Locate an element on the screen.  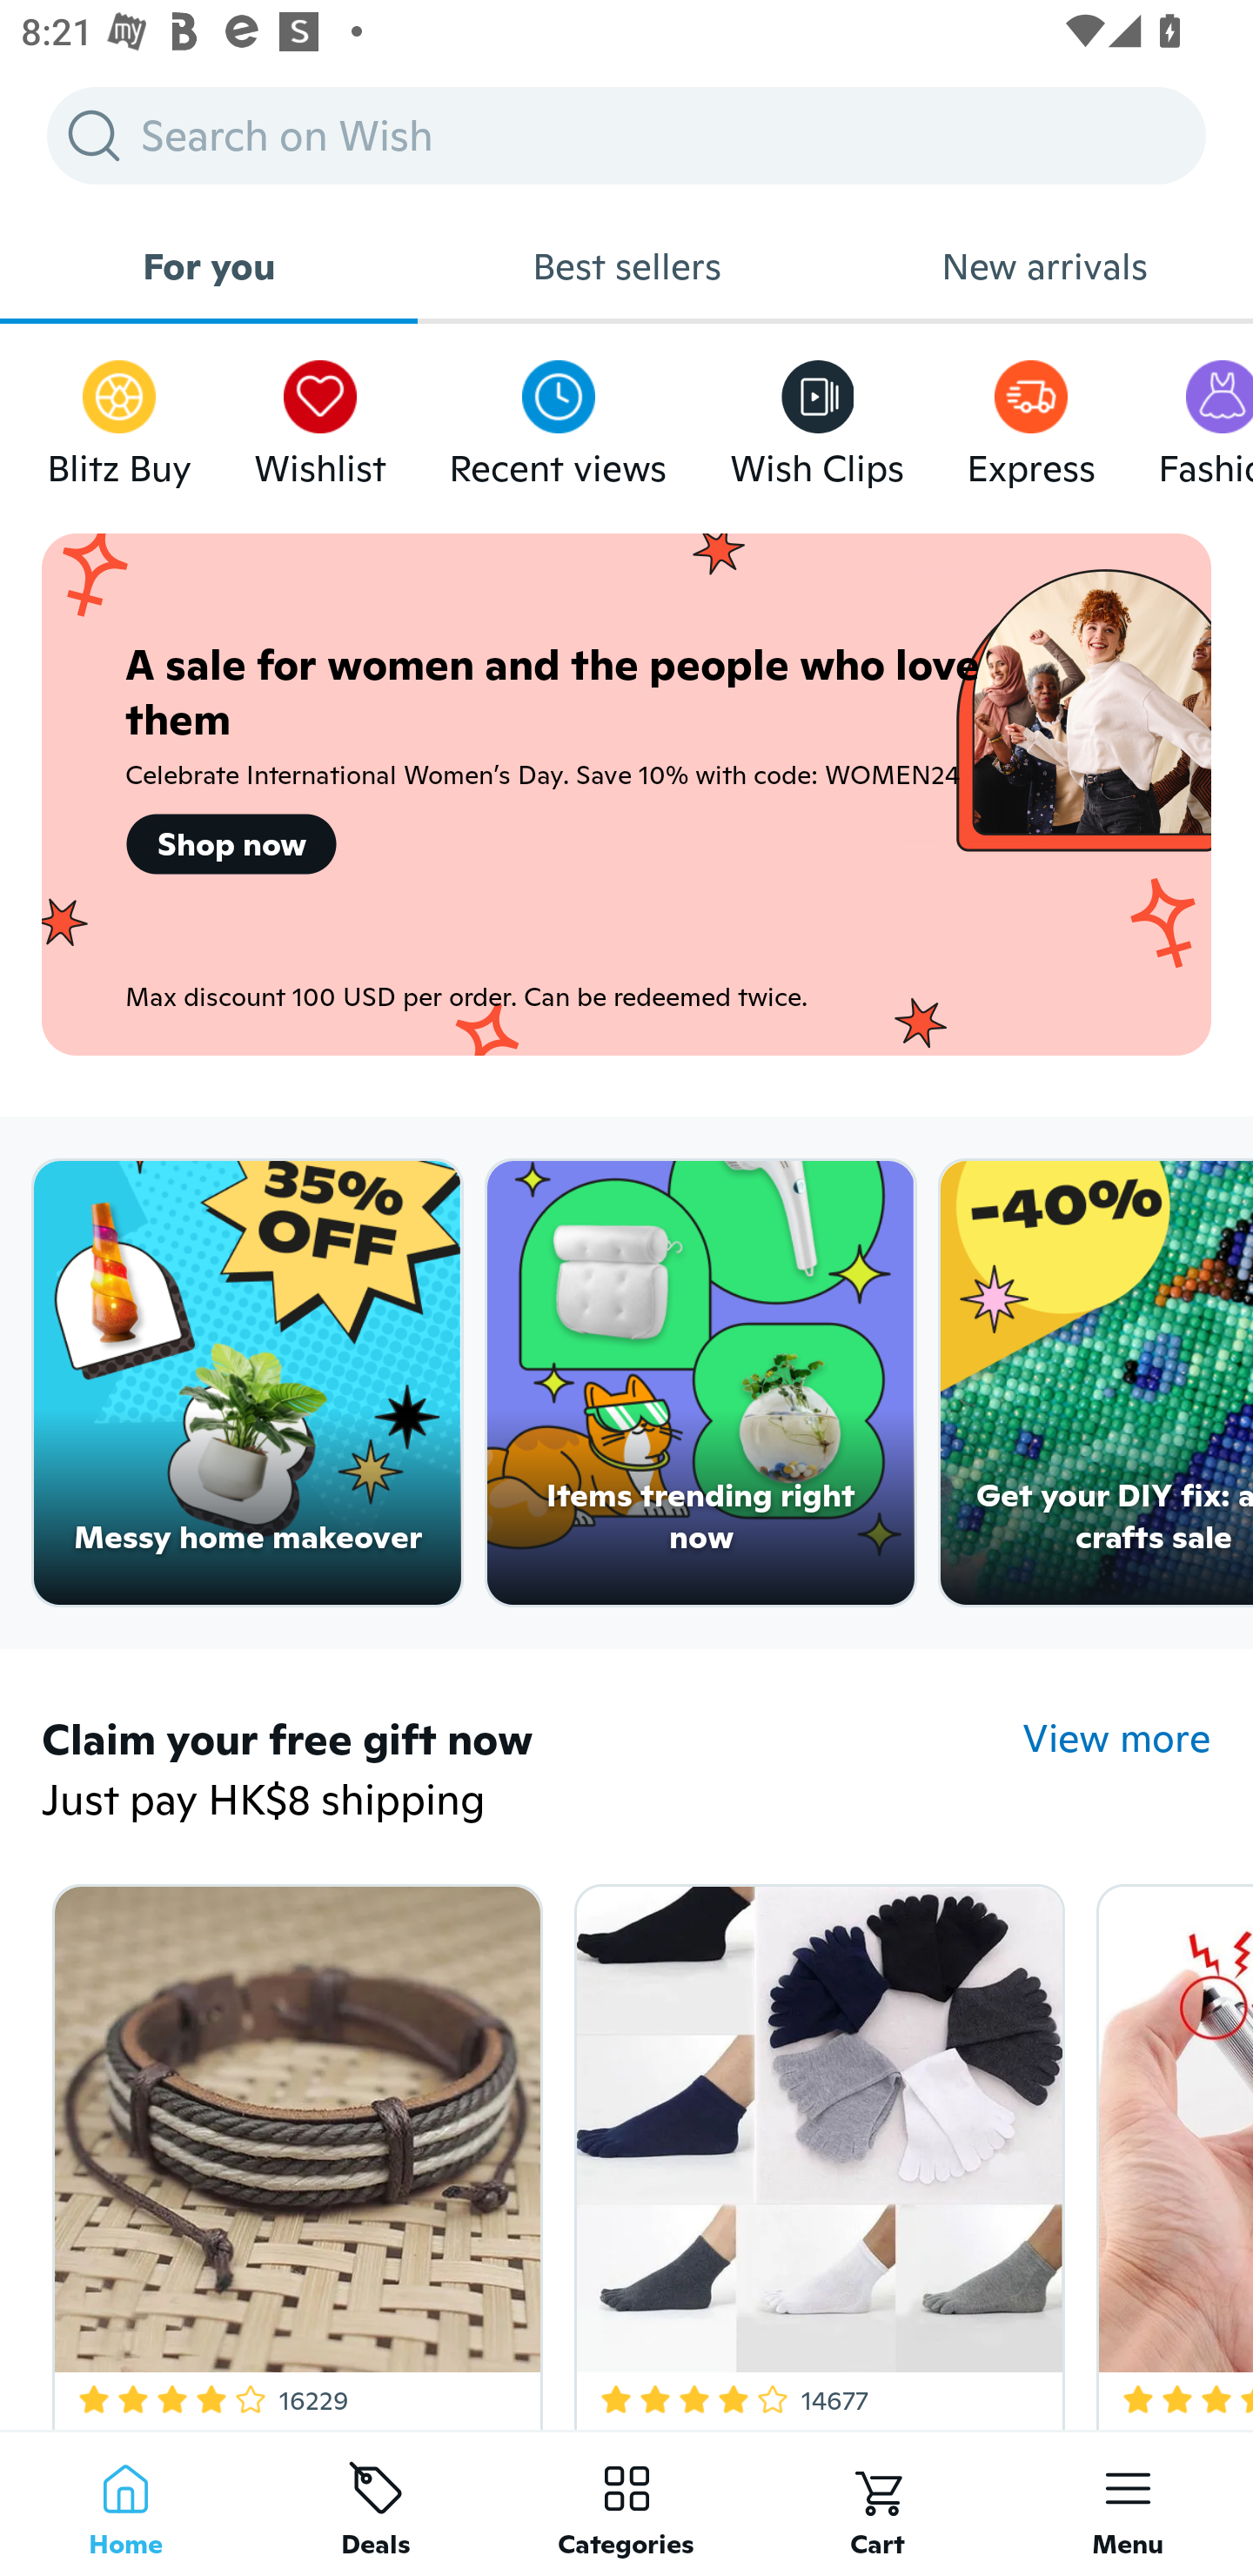
Blitz Buy is located at coordinates (119, 416).